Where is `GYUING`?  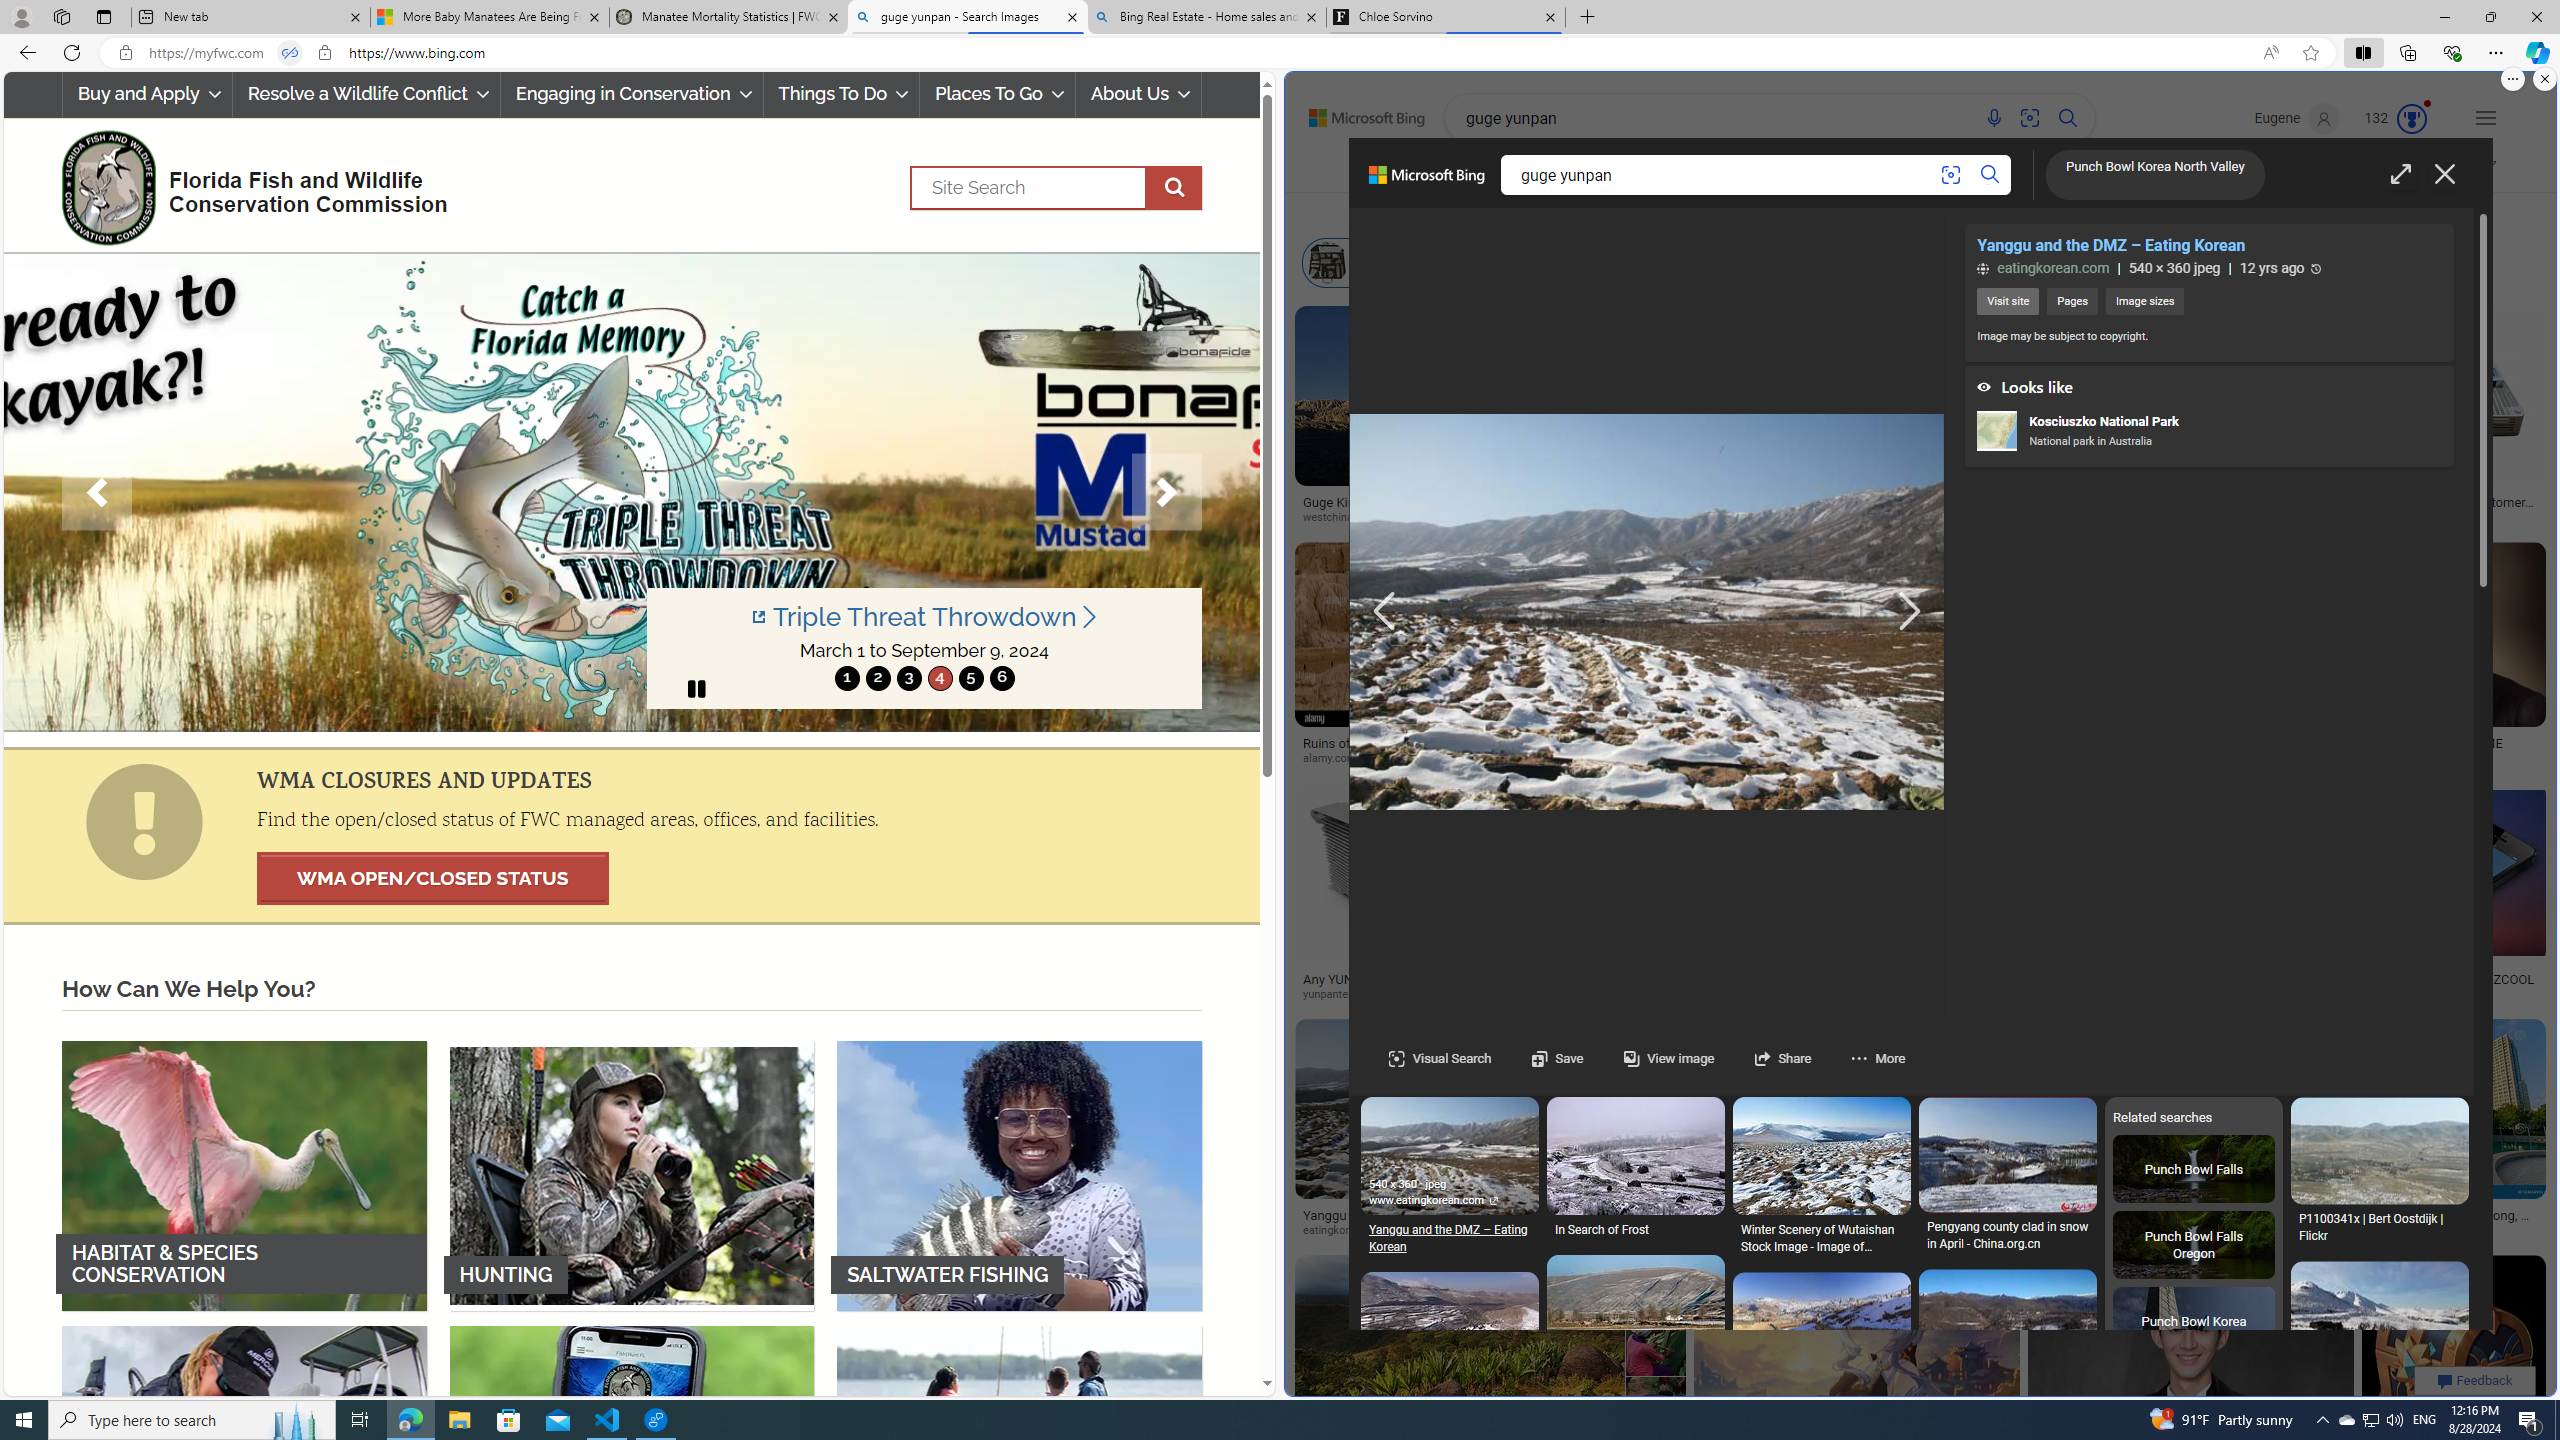 GYUING is located at coordinates (2071, 1215).